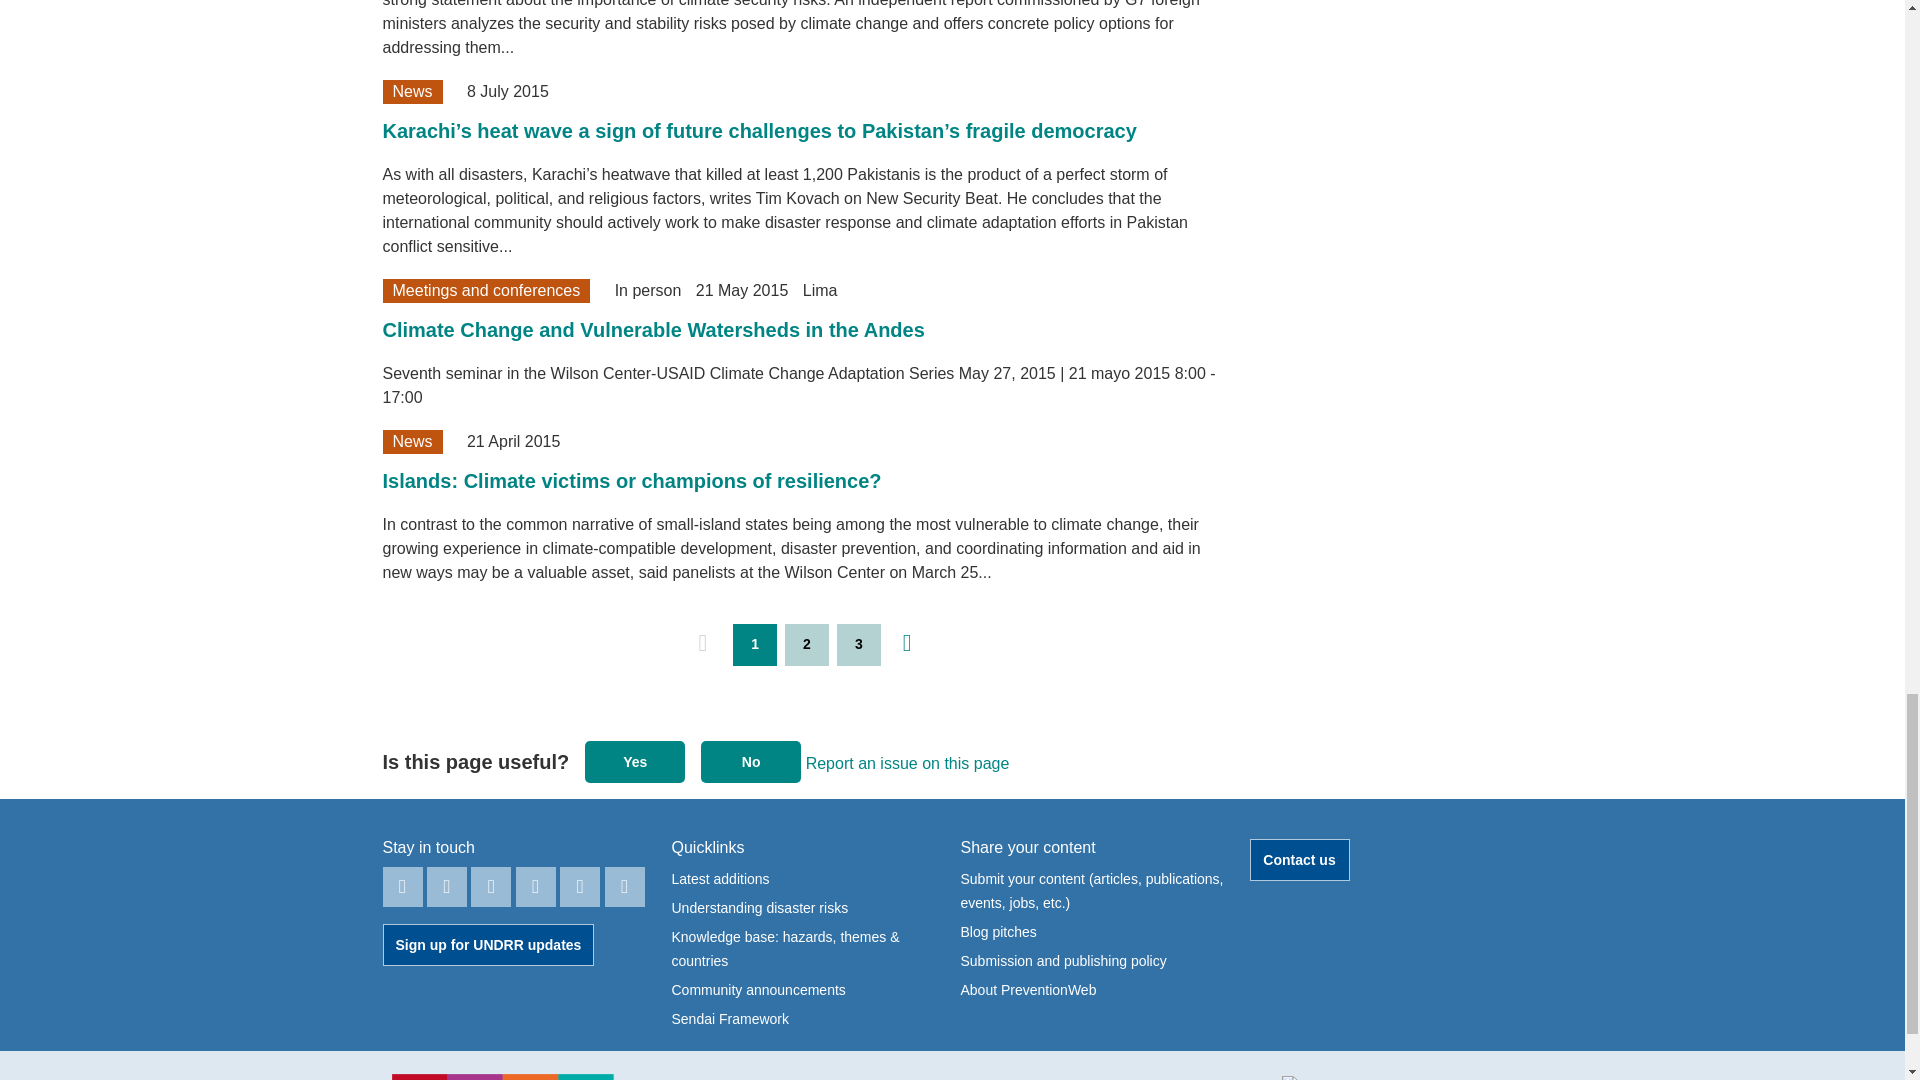  What do you see at coordinates (755, 645) in the screenshot?
I see `Current page` at bounding box center [755, 645].